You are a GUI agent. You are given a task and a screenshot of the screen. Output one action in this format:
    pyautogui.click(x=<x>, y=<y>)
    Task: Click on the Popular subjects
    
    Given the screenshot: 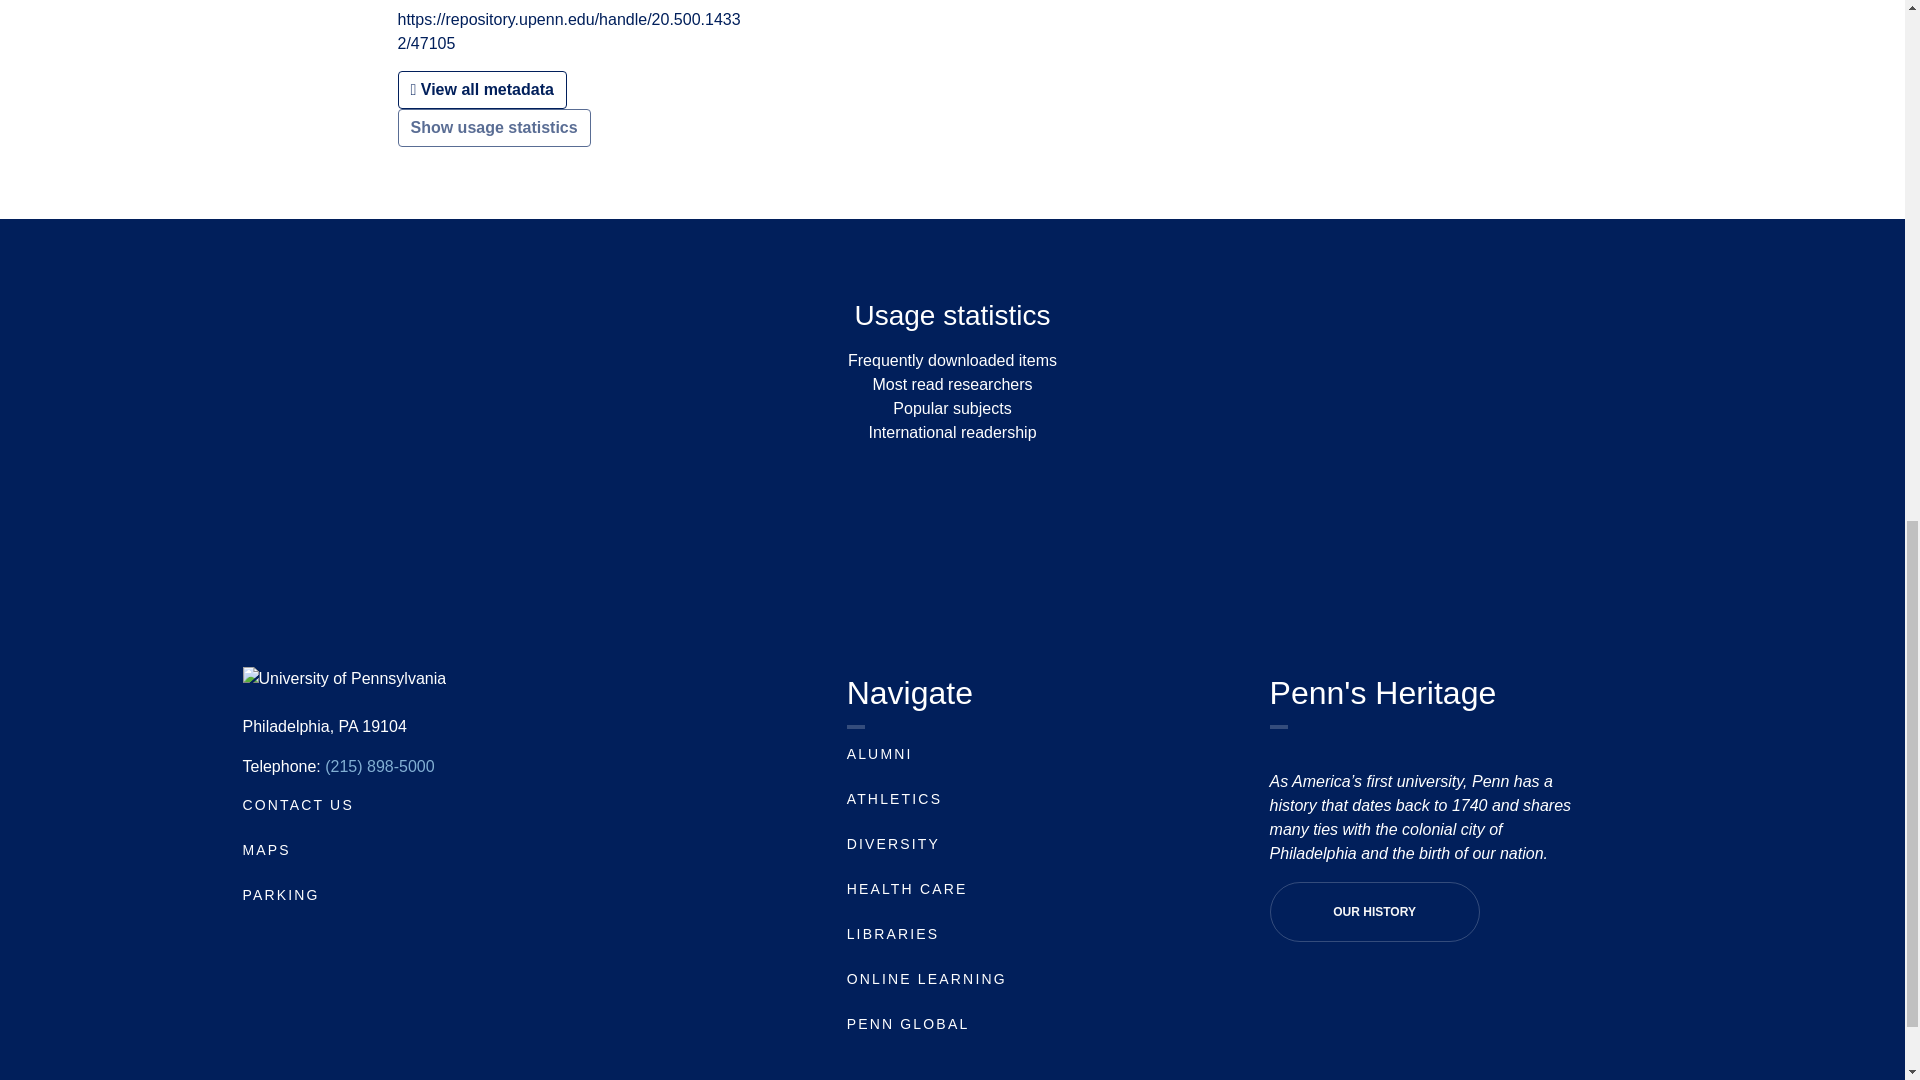 What is the action you would take?
    pyautogui.click(x=952, y=408)
    